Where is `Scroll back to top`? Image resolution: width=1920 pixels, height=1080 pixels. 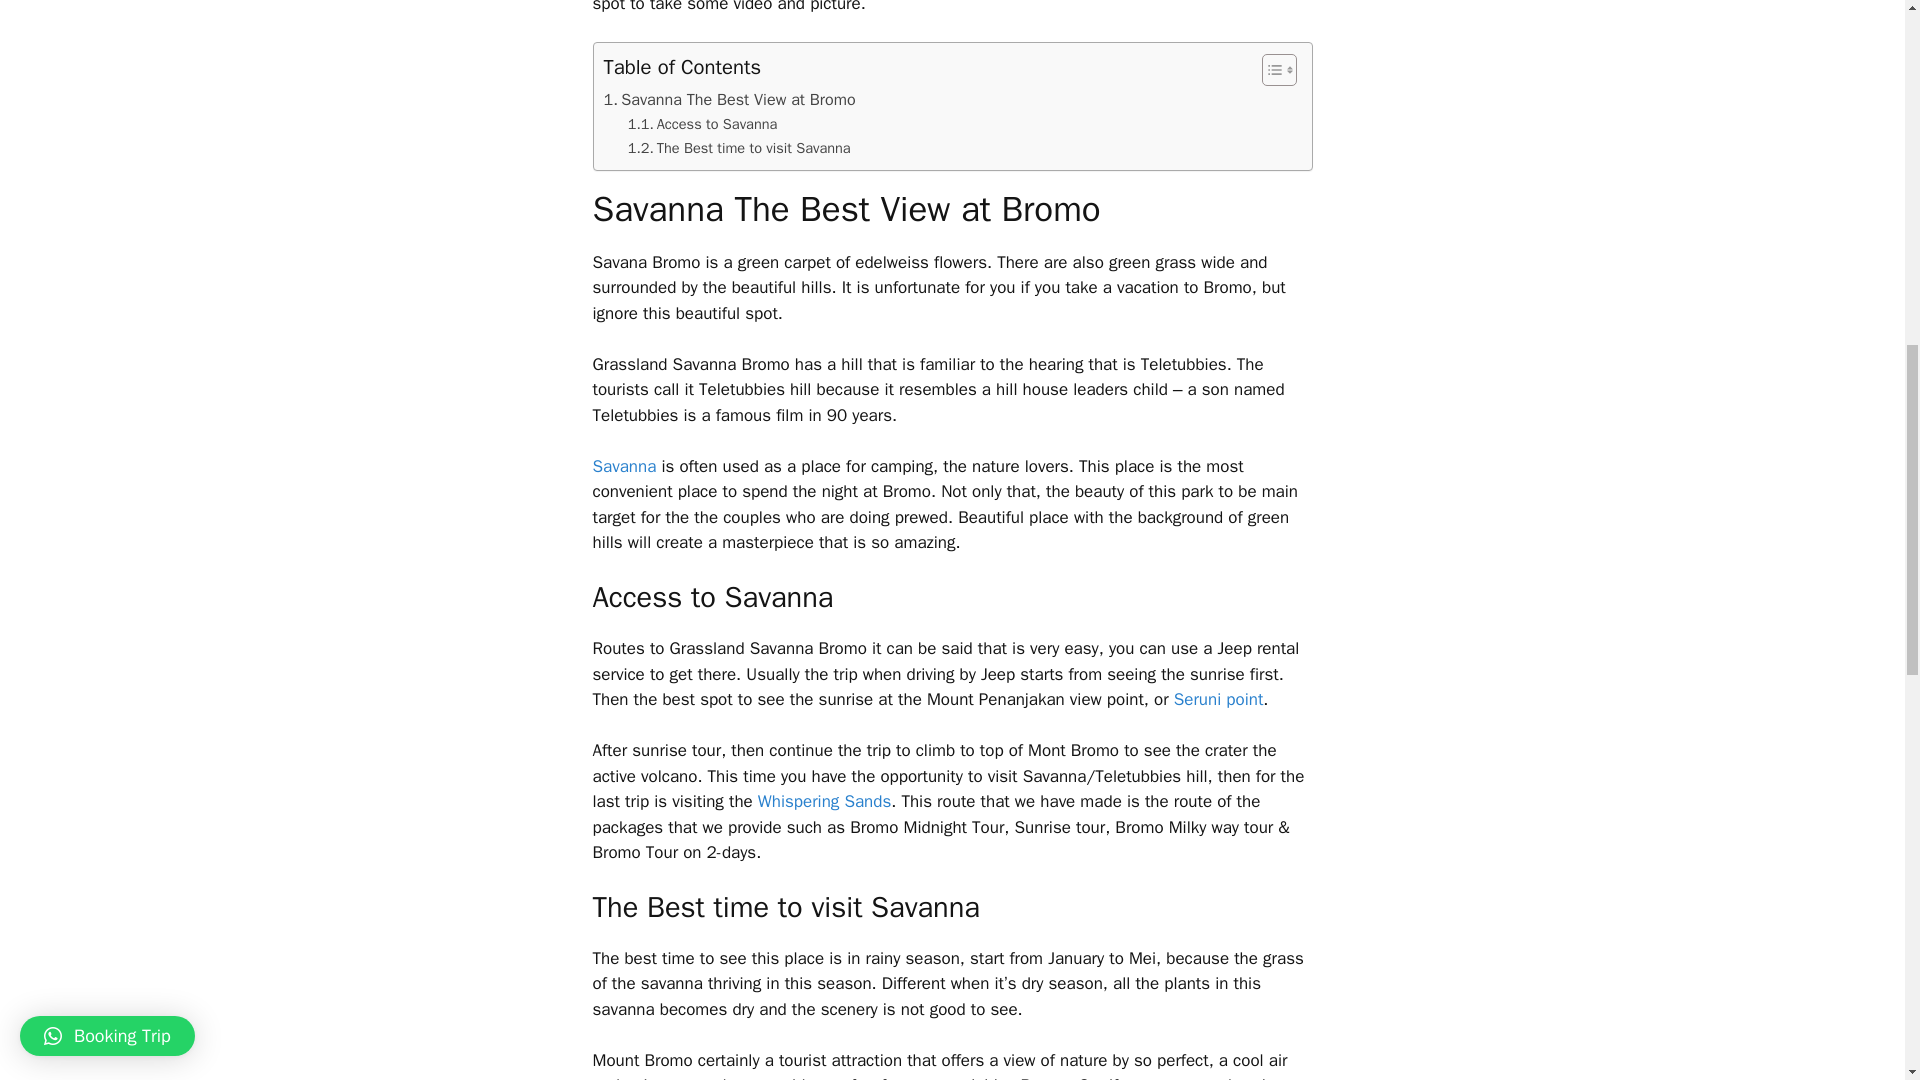
Scroll back to top is located at coordinates (1855, 949).